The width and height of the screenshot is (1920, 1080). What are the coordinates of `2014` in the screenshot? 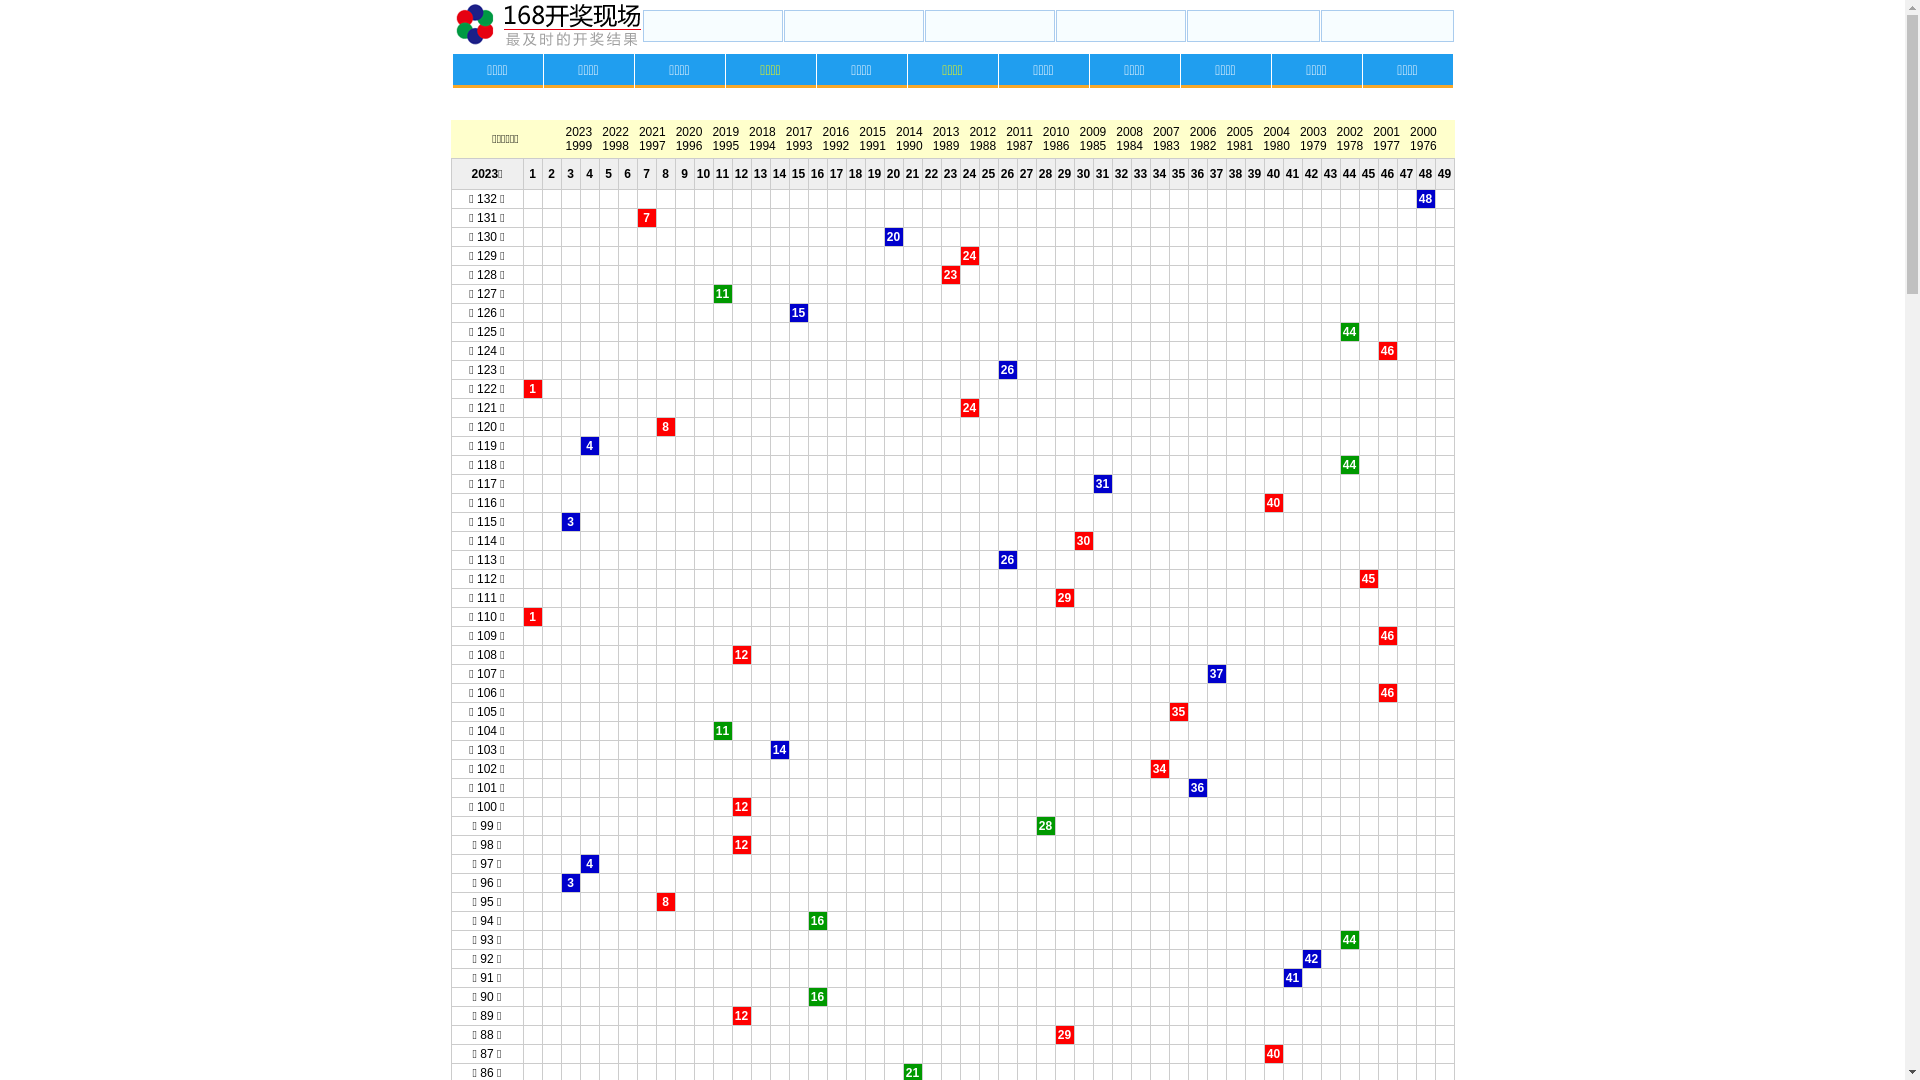 It's located at (910, 132).